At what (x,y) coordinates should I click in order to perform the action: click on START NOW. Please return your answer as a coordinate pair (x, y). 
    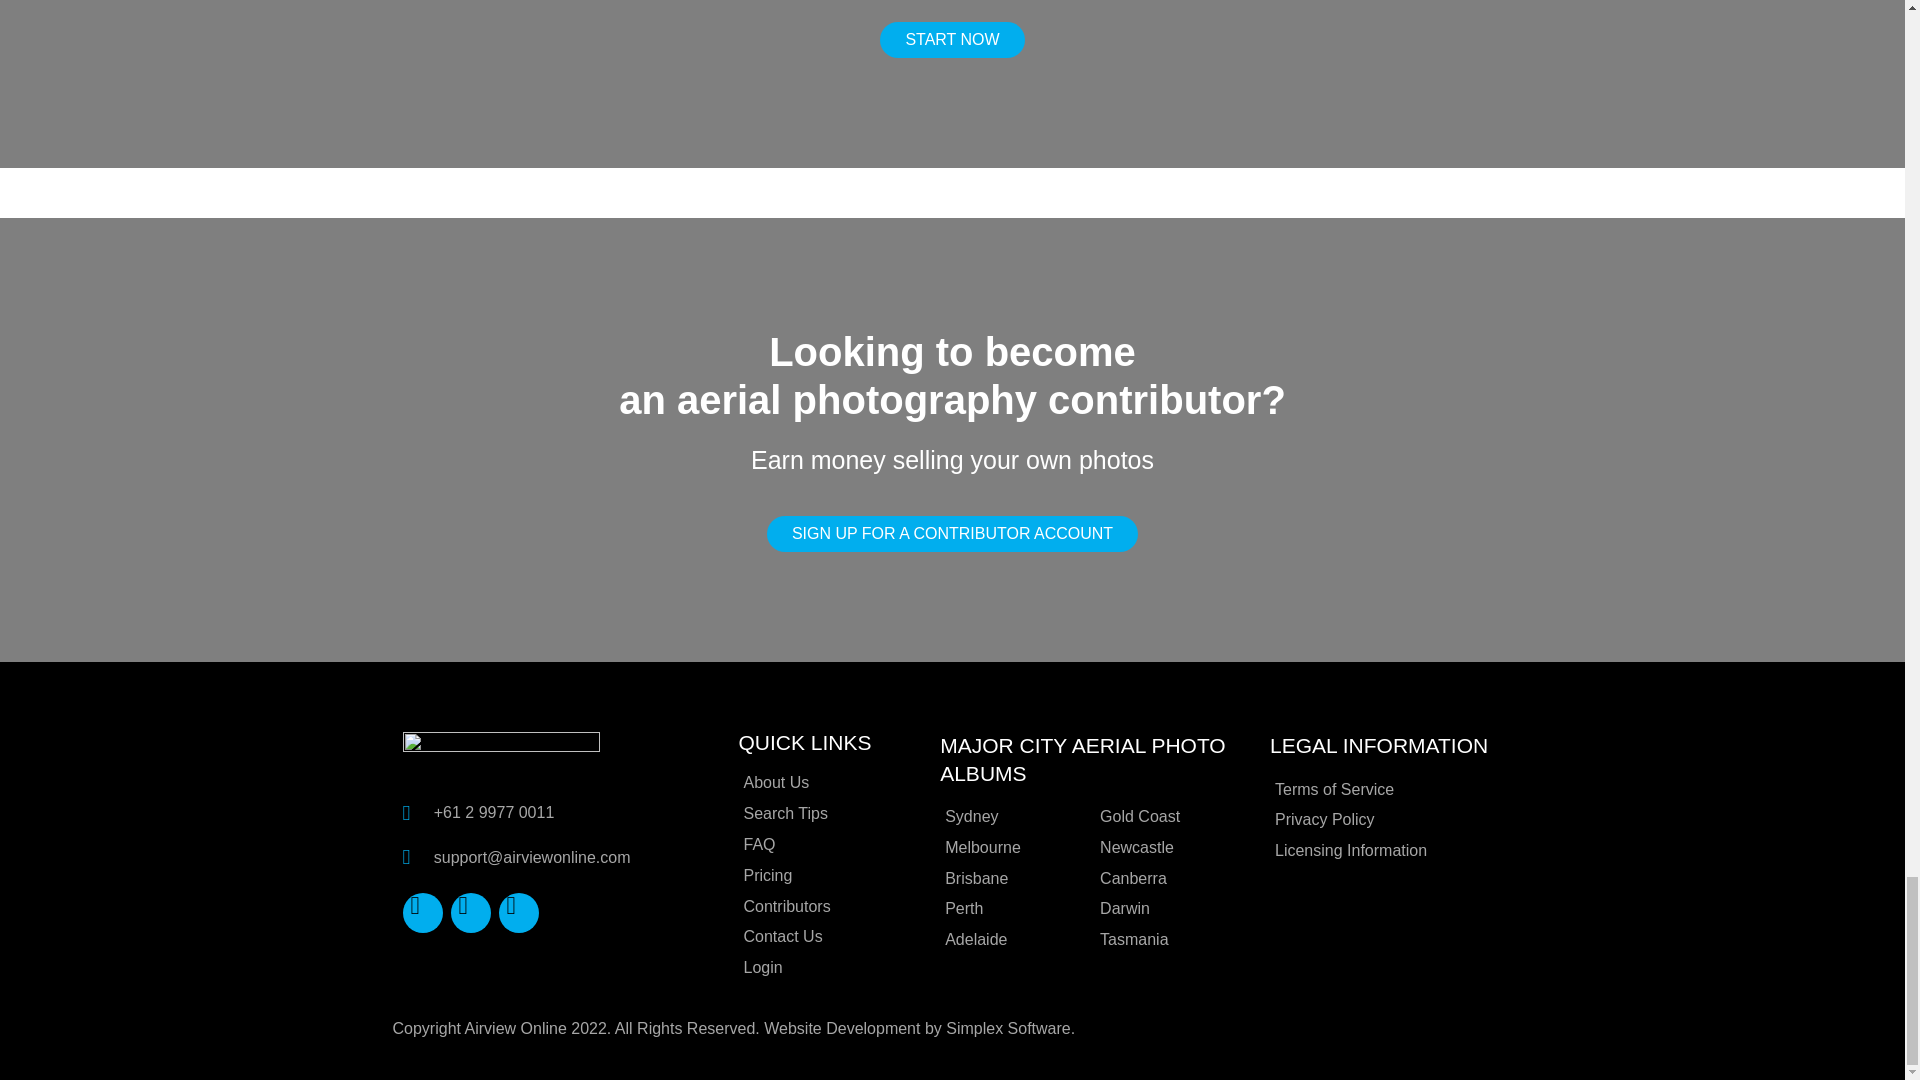
    Looking at the image, I should click on (951, 40).